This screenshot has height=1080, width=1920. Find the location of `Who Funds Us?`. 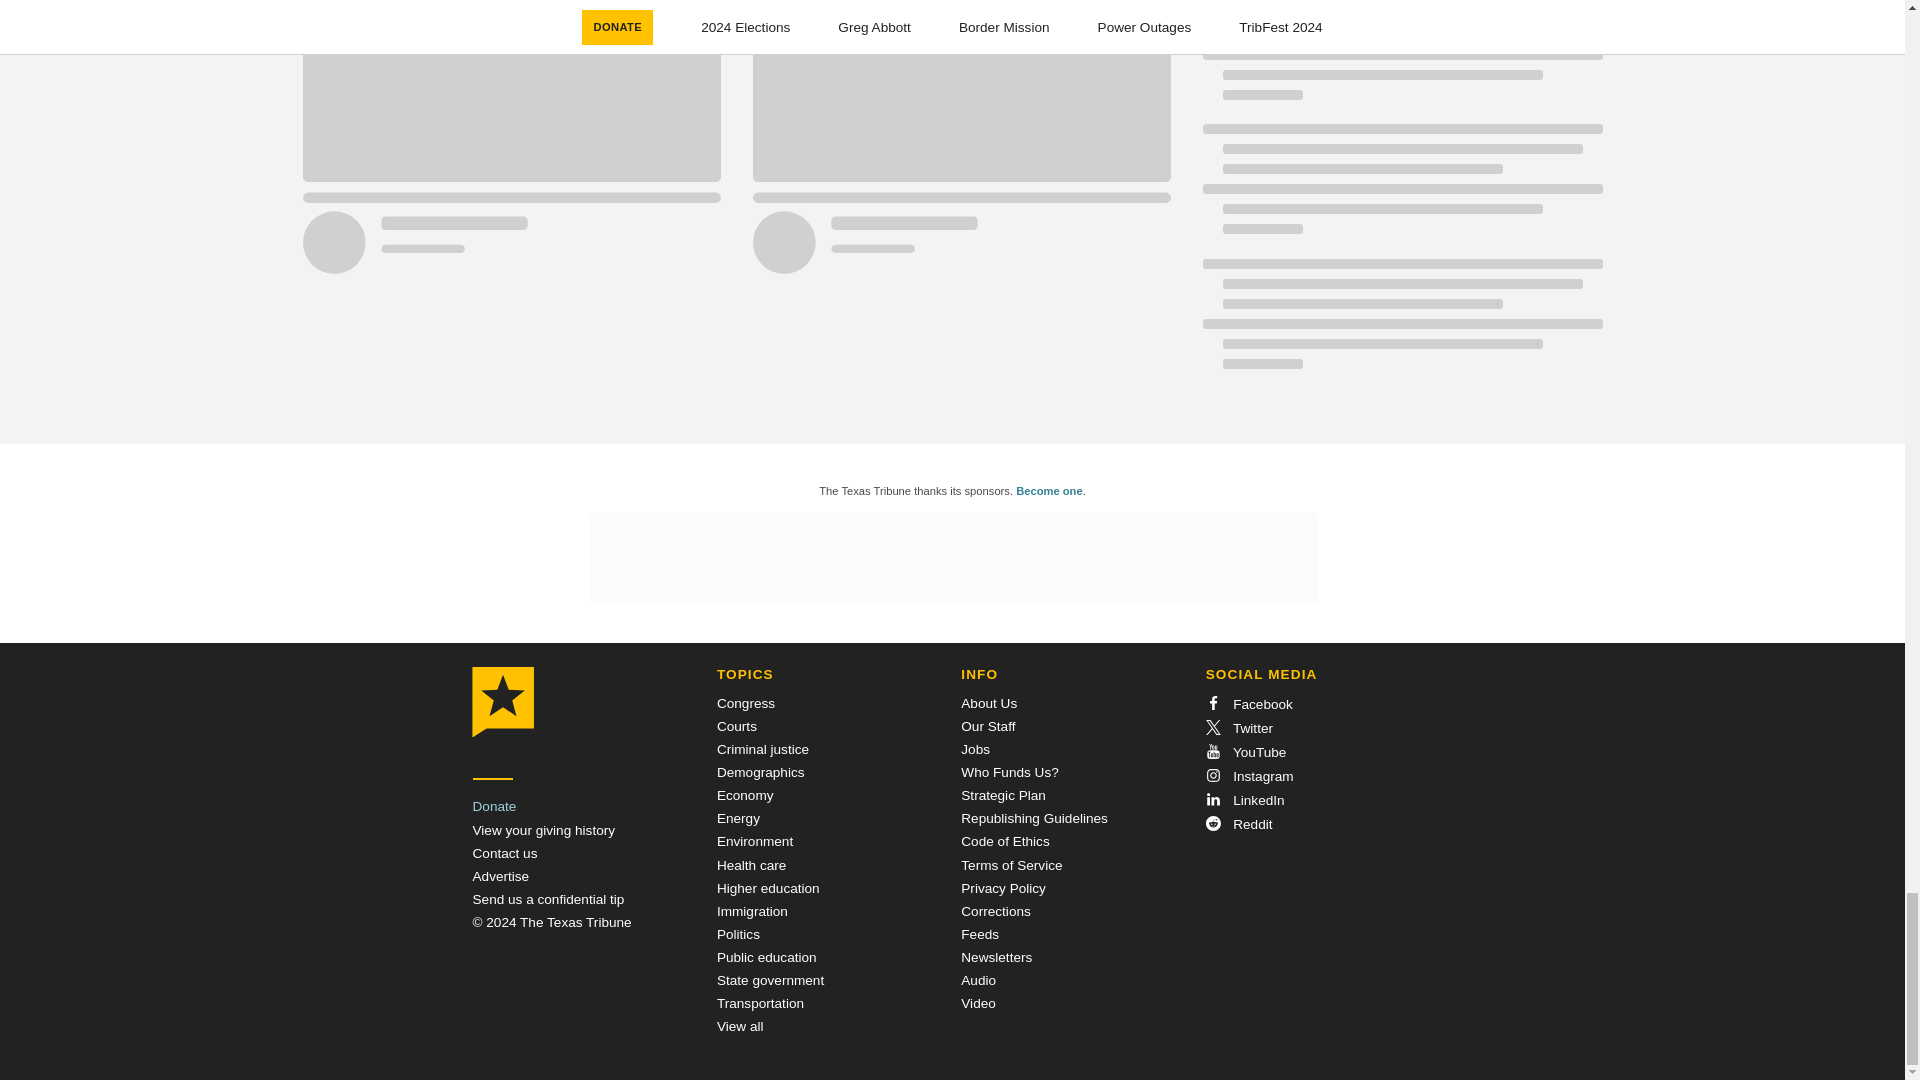

Who Funds Us? is located at coordinates (1009, 772).